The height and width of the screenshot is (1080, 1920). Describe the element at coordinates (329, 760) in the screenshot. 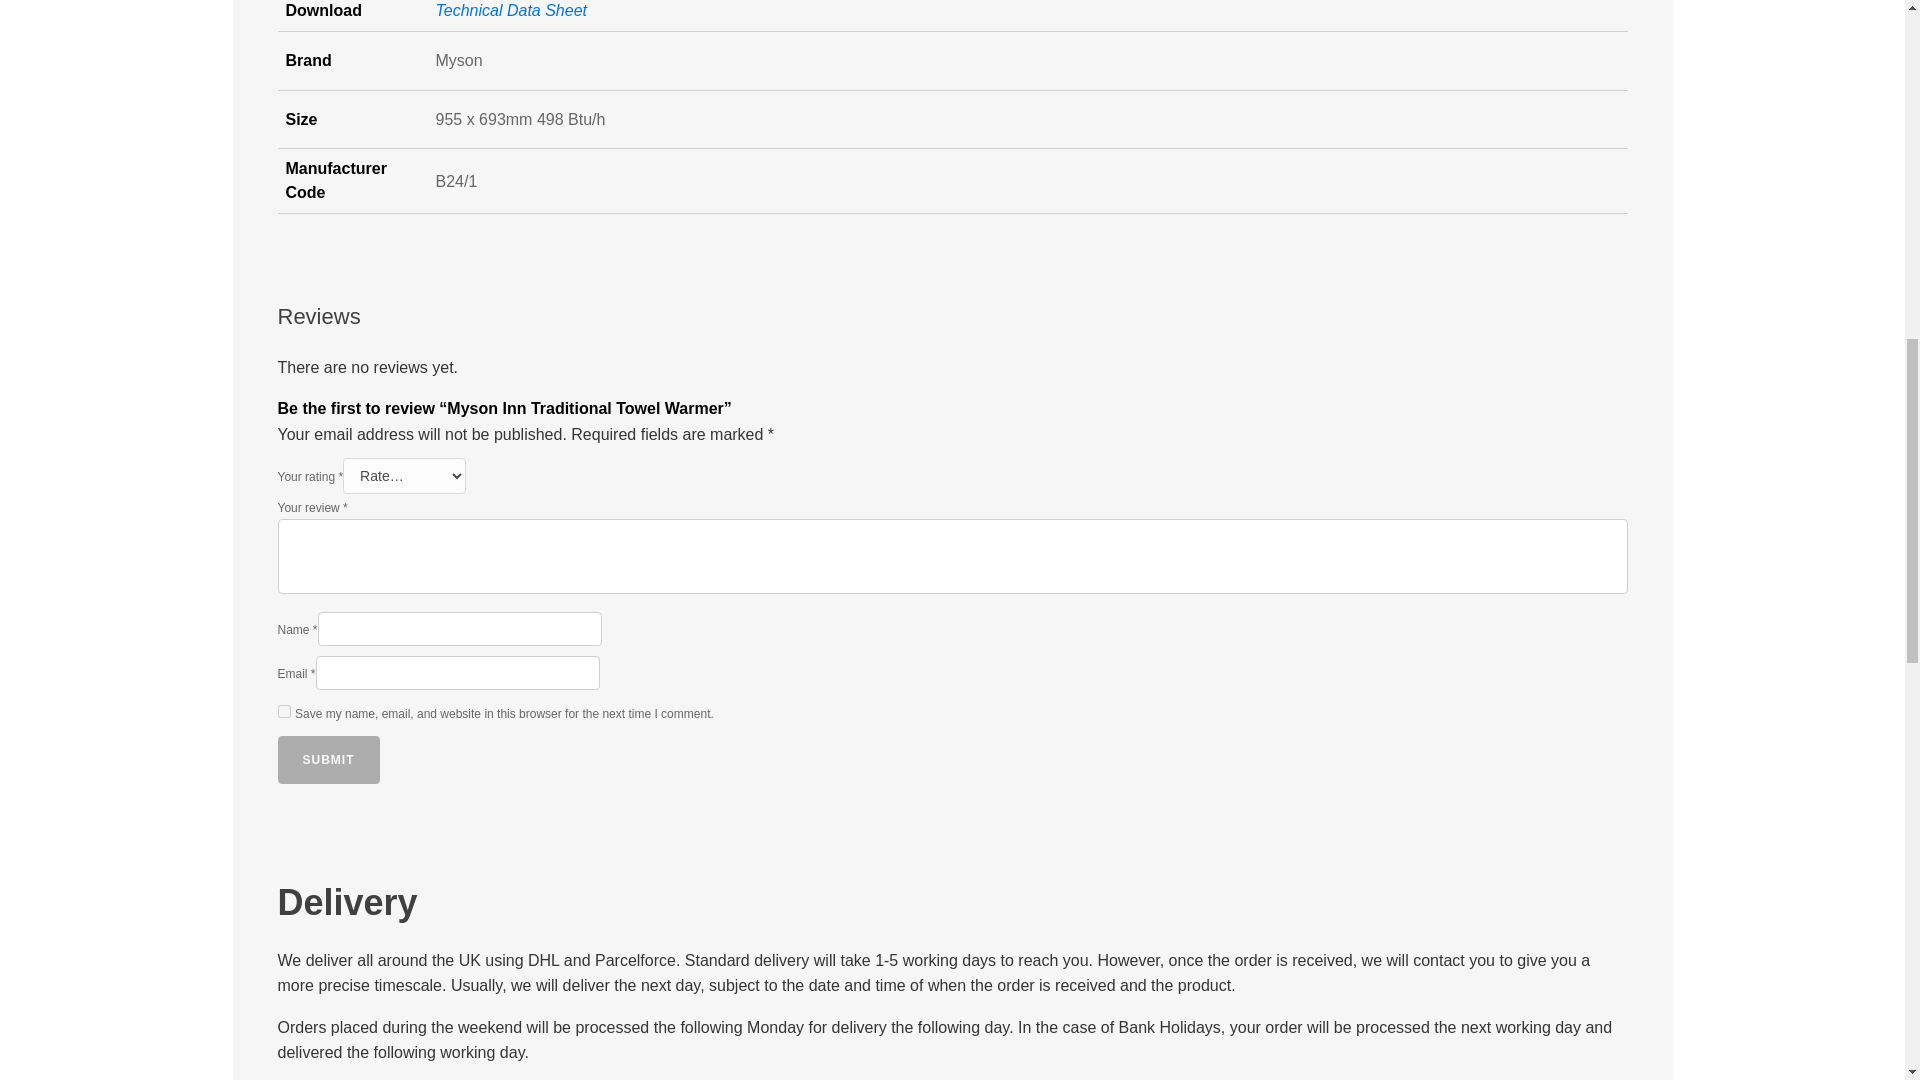

I see `Submit` at that location.